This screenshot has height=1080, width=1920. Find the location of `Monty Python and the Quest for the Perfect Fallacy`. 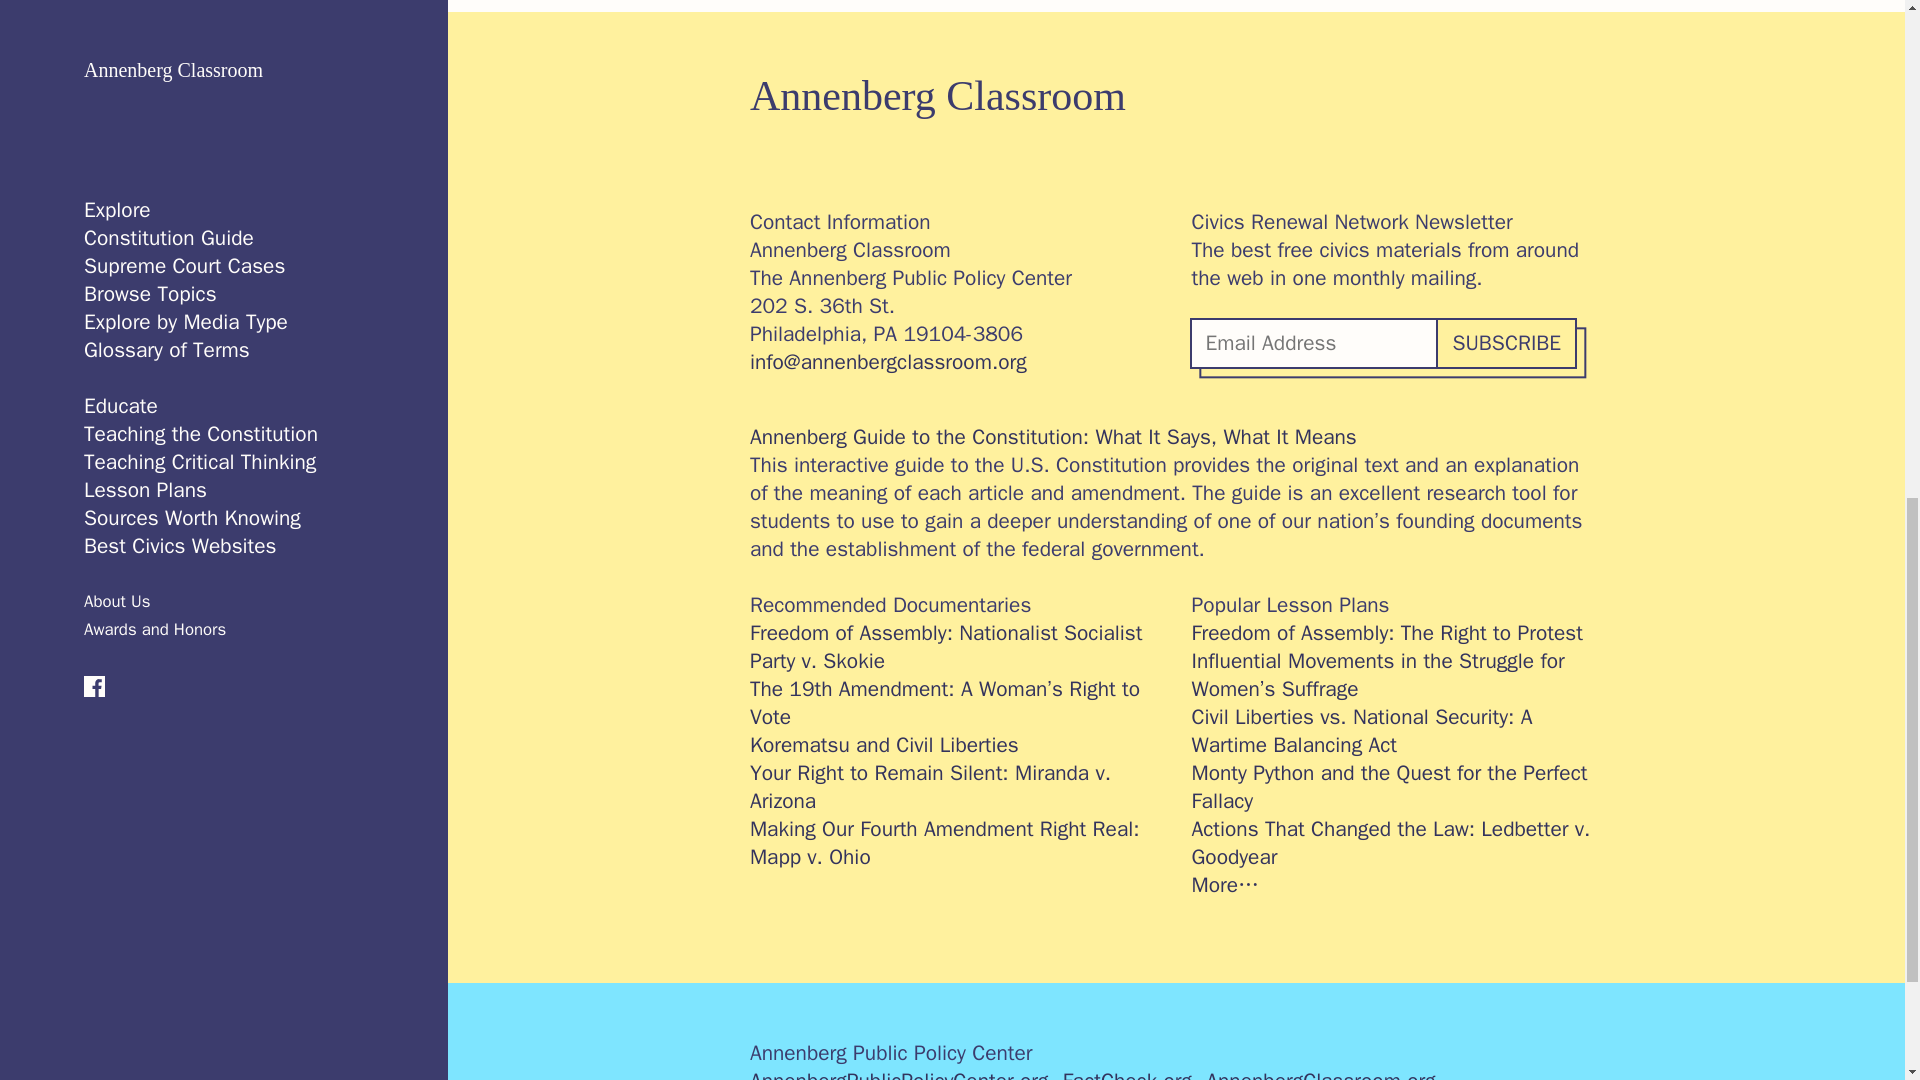

Monty Python and the Quest for the Perfect Fallacy is located at coordinates (1398, 787).